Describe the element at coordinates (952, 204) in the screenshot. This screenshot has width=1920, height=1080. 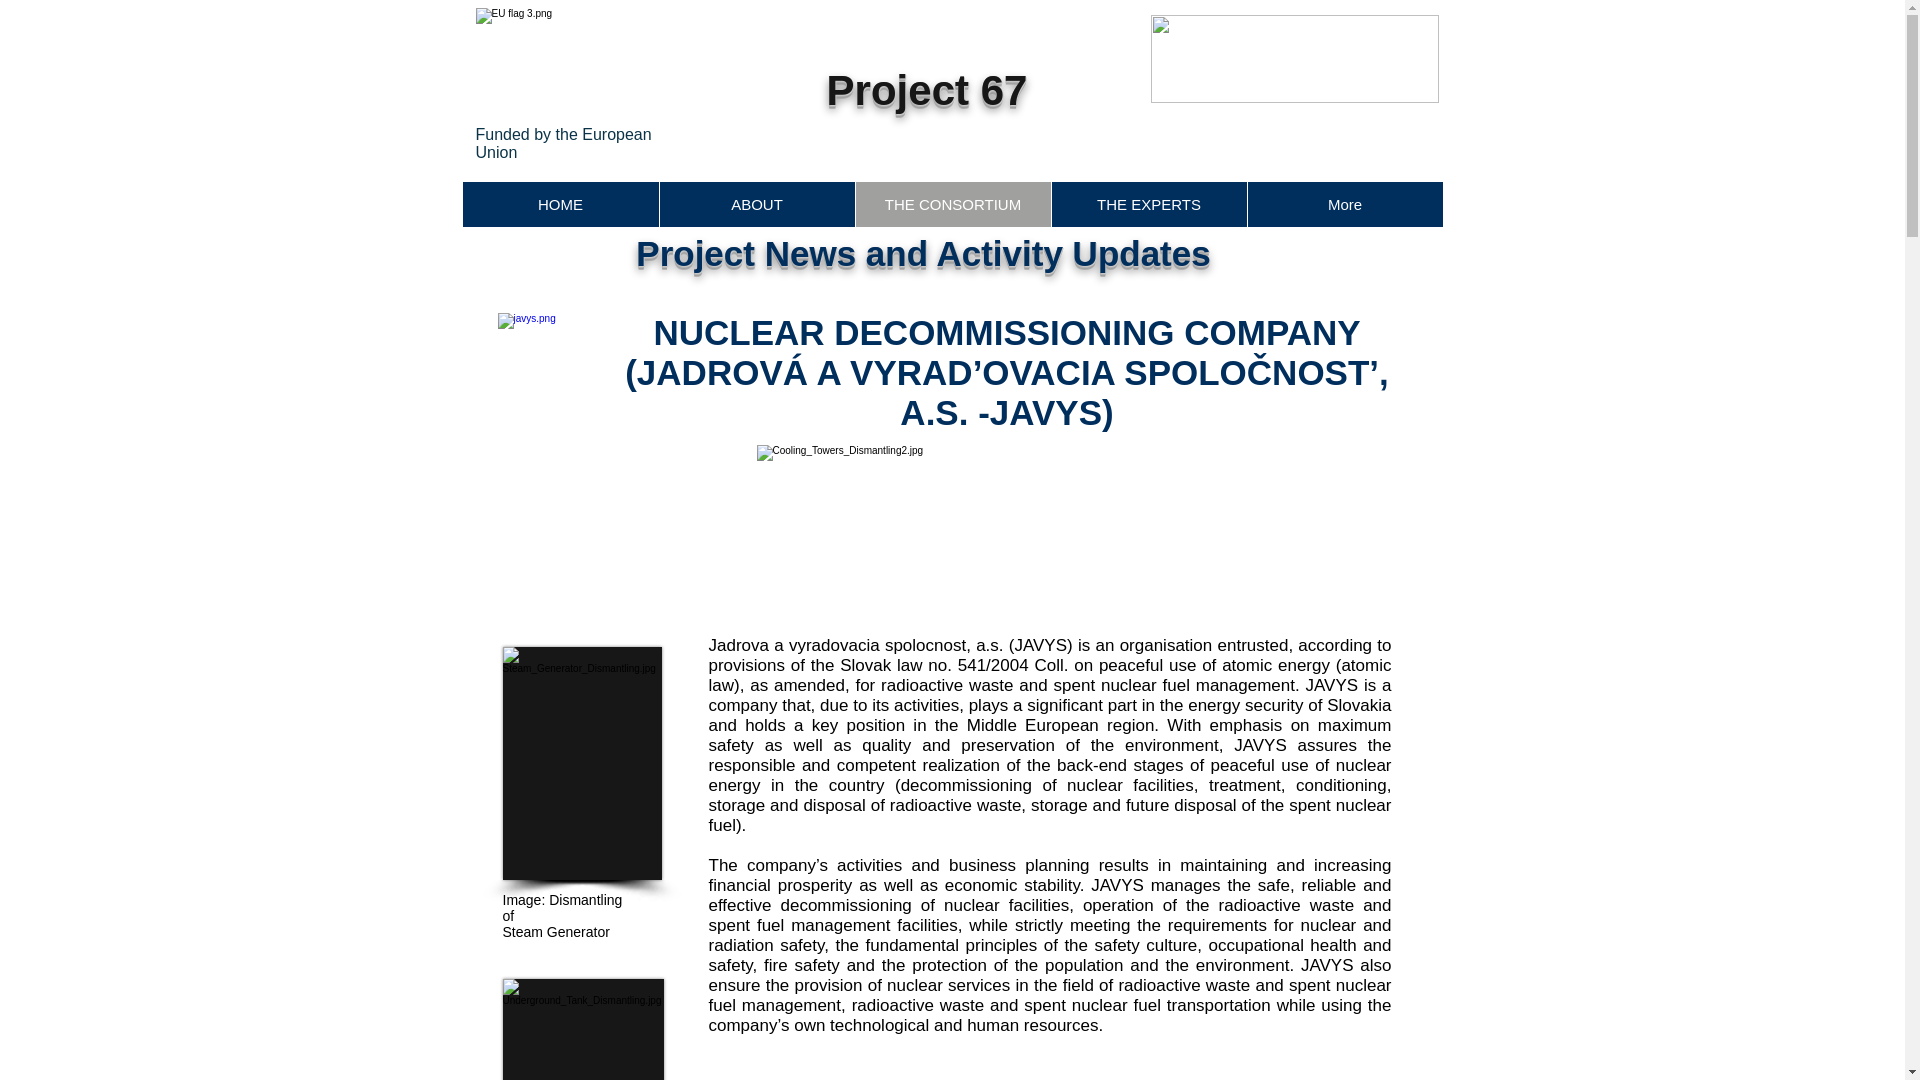
I see `THE CONSORTIUM` at that location.